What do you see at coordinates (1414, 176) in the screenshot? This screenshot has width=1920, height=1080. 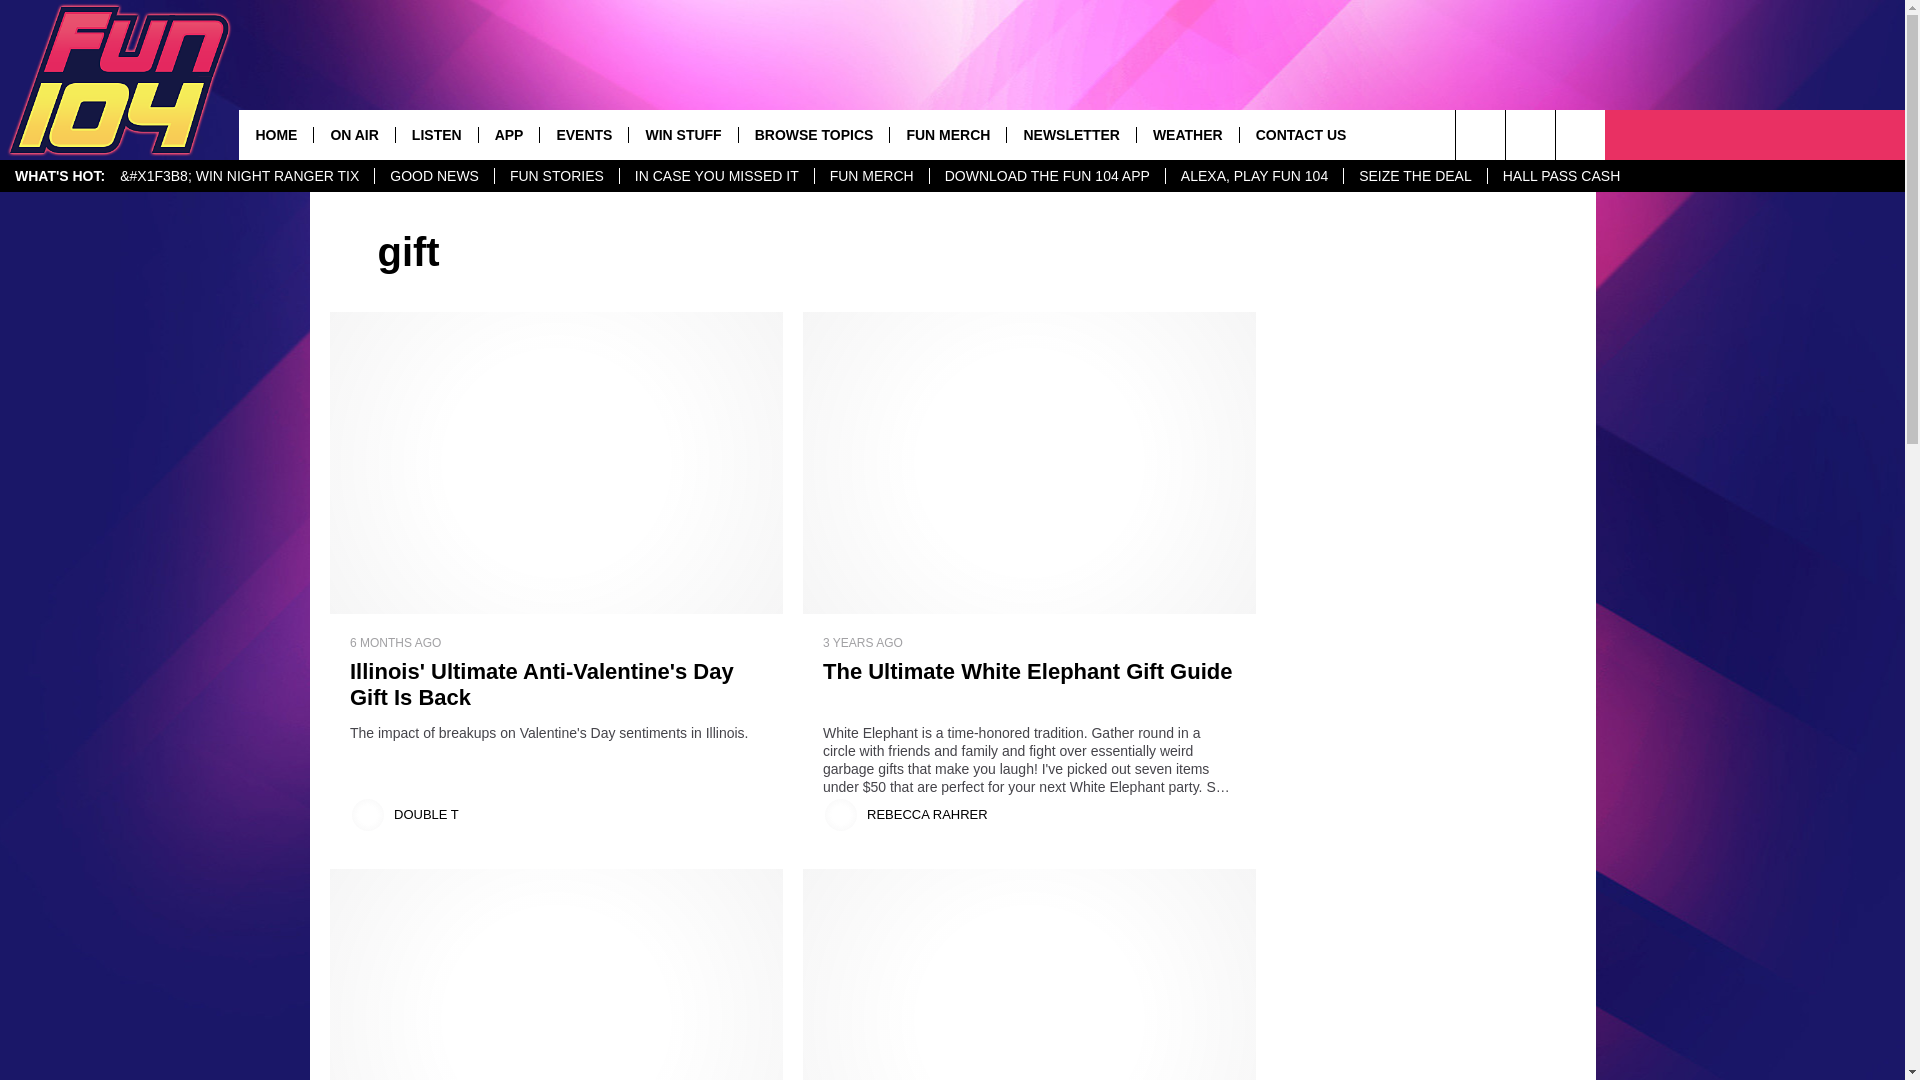 I see `SEIZE THE DEAL` at bounding box center [1414, 176].